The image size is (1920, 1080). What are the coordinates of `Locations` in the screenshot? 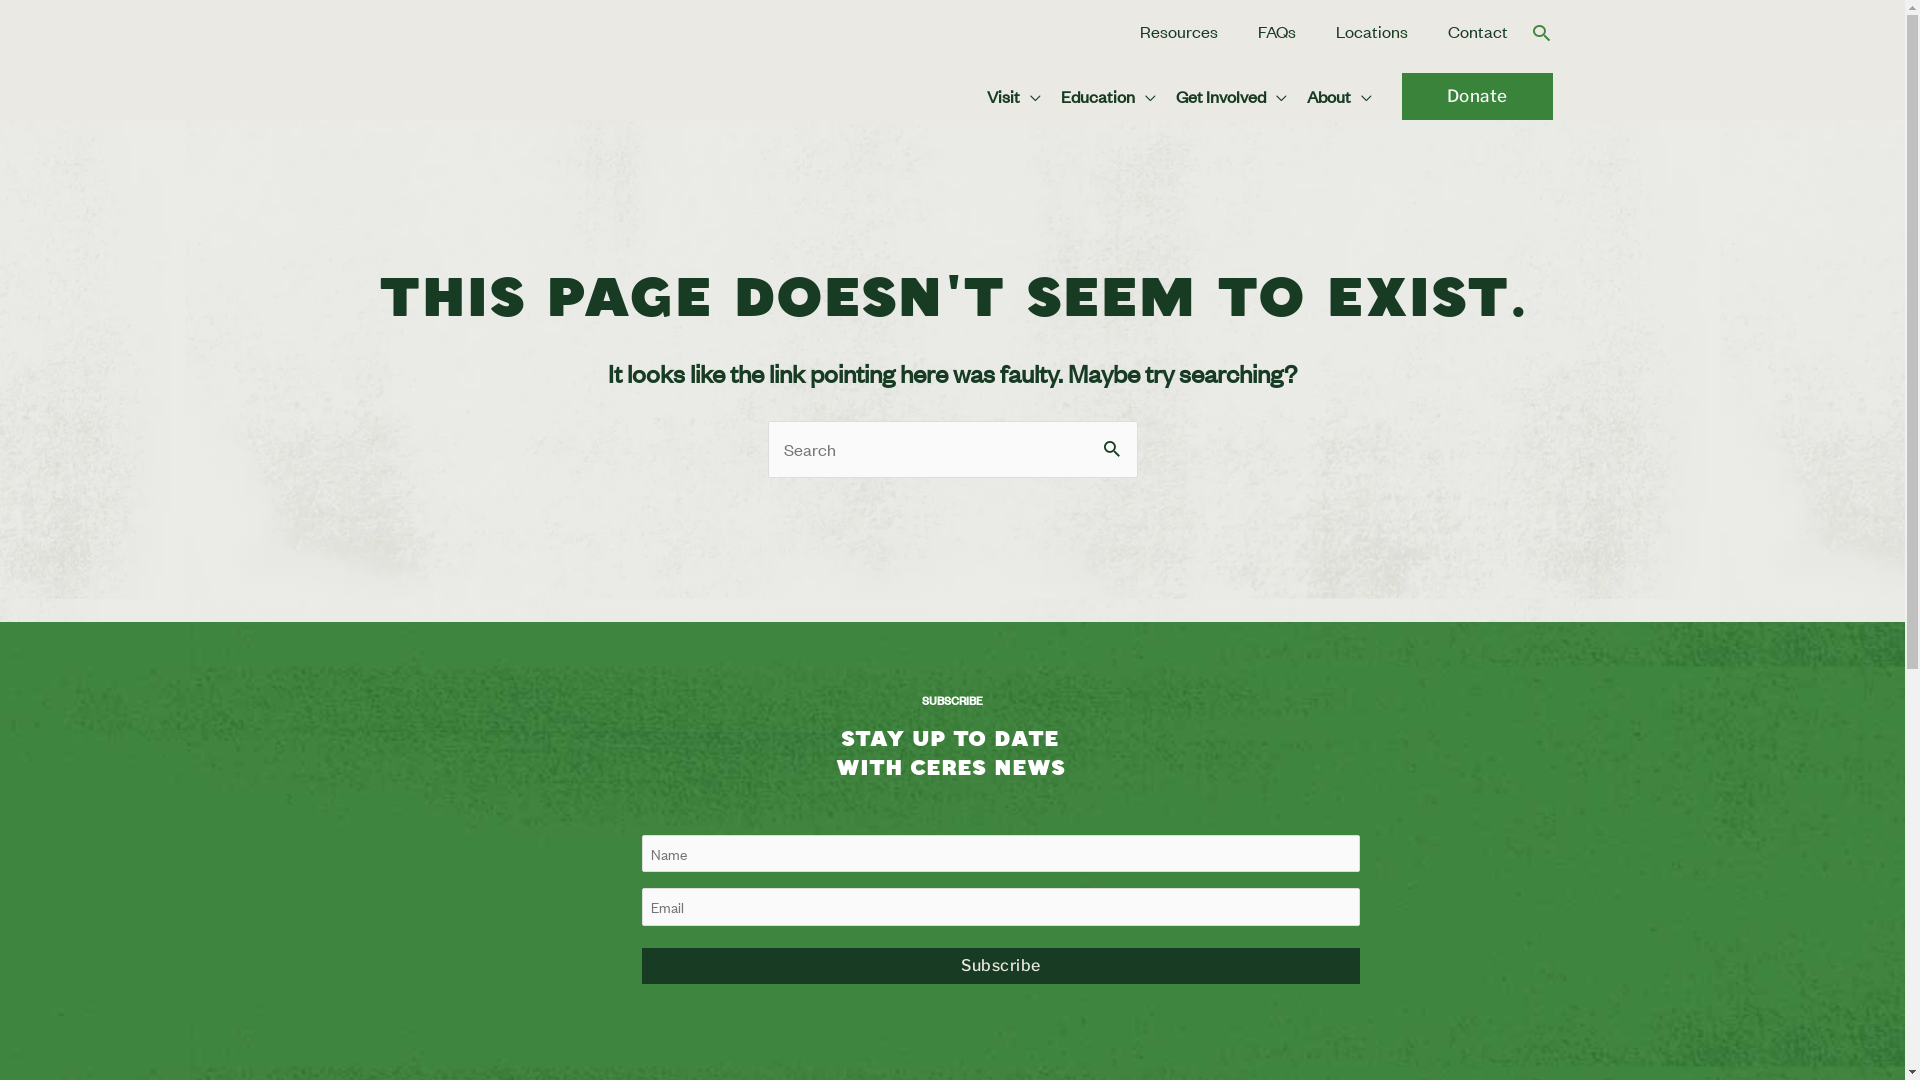 It's located at (1372, 22).